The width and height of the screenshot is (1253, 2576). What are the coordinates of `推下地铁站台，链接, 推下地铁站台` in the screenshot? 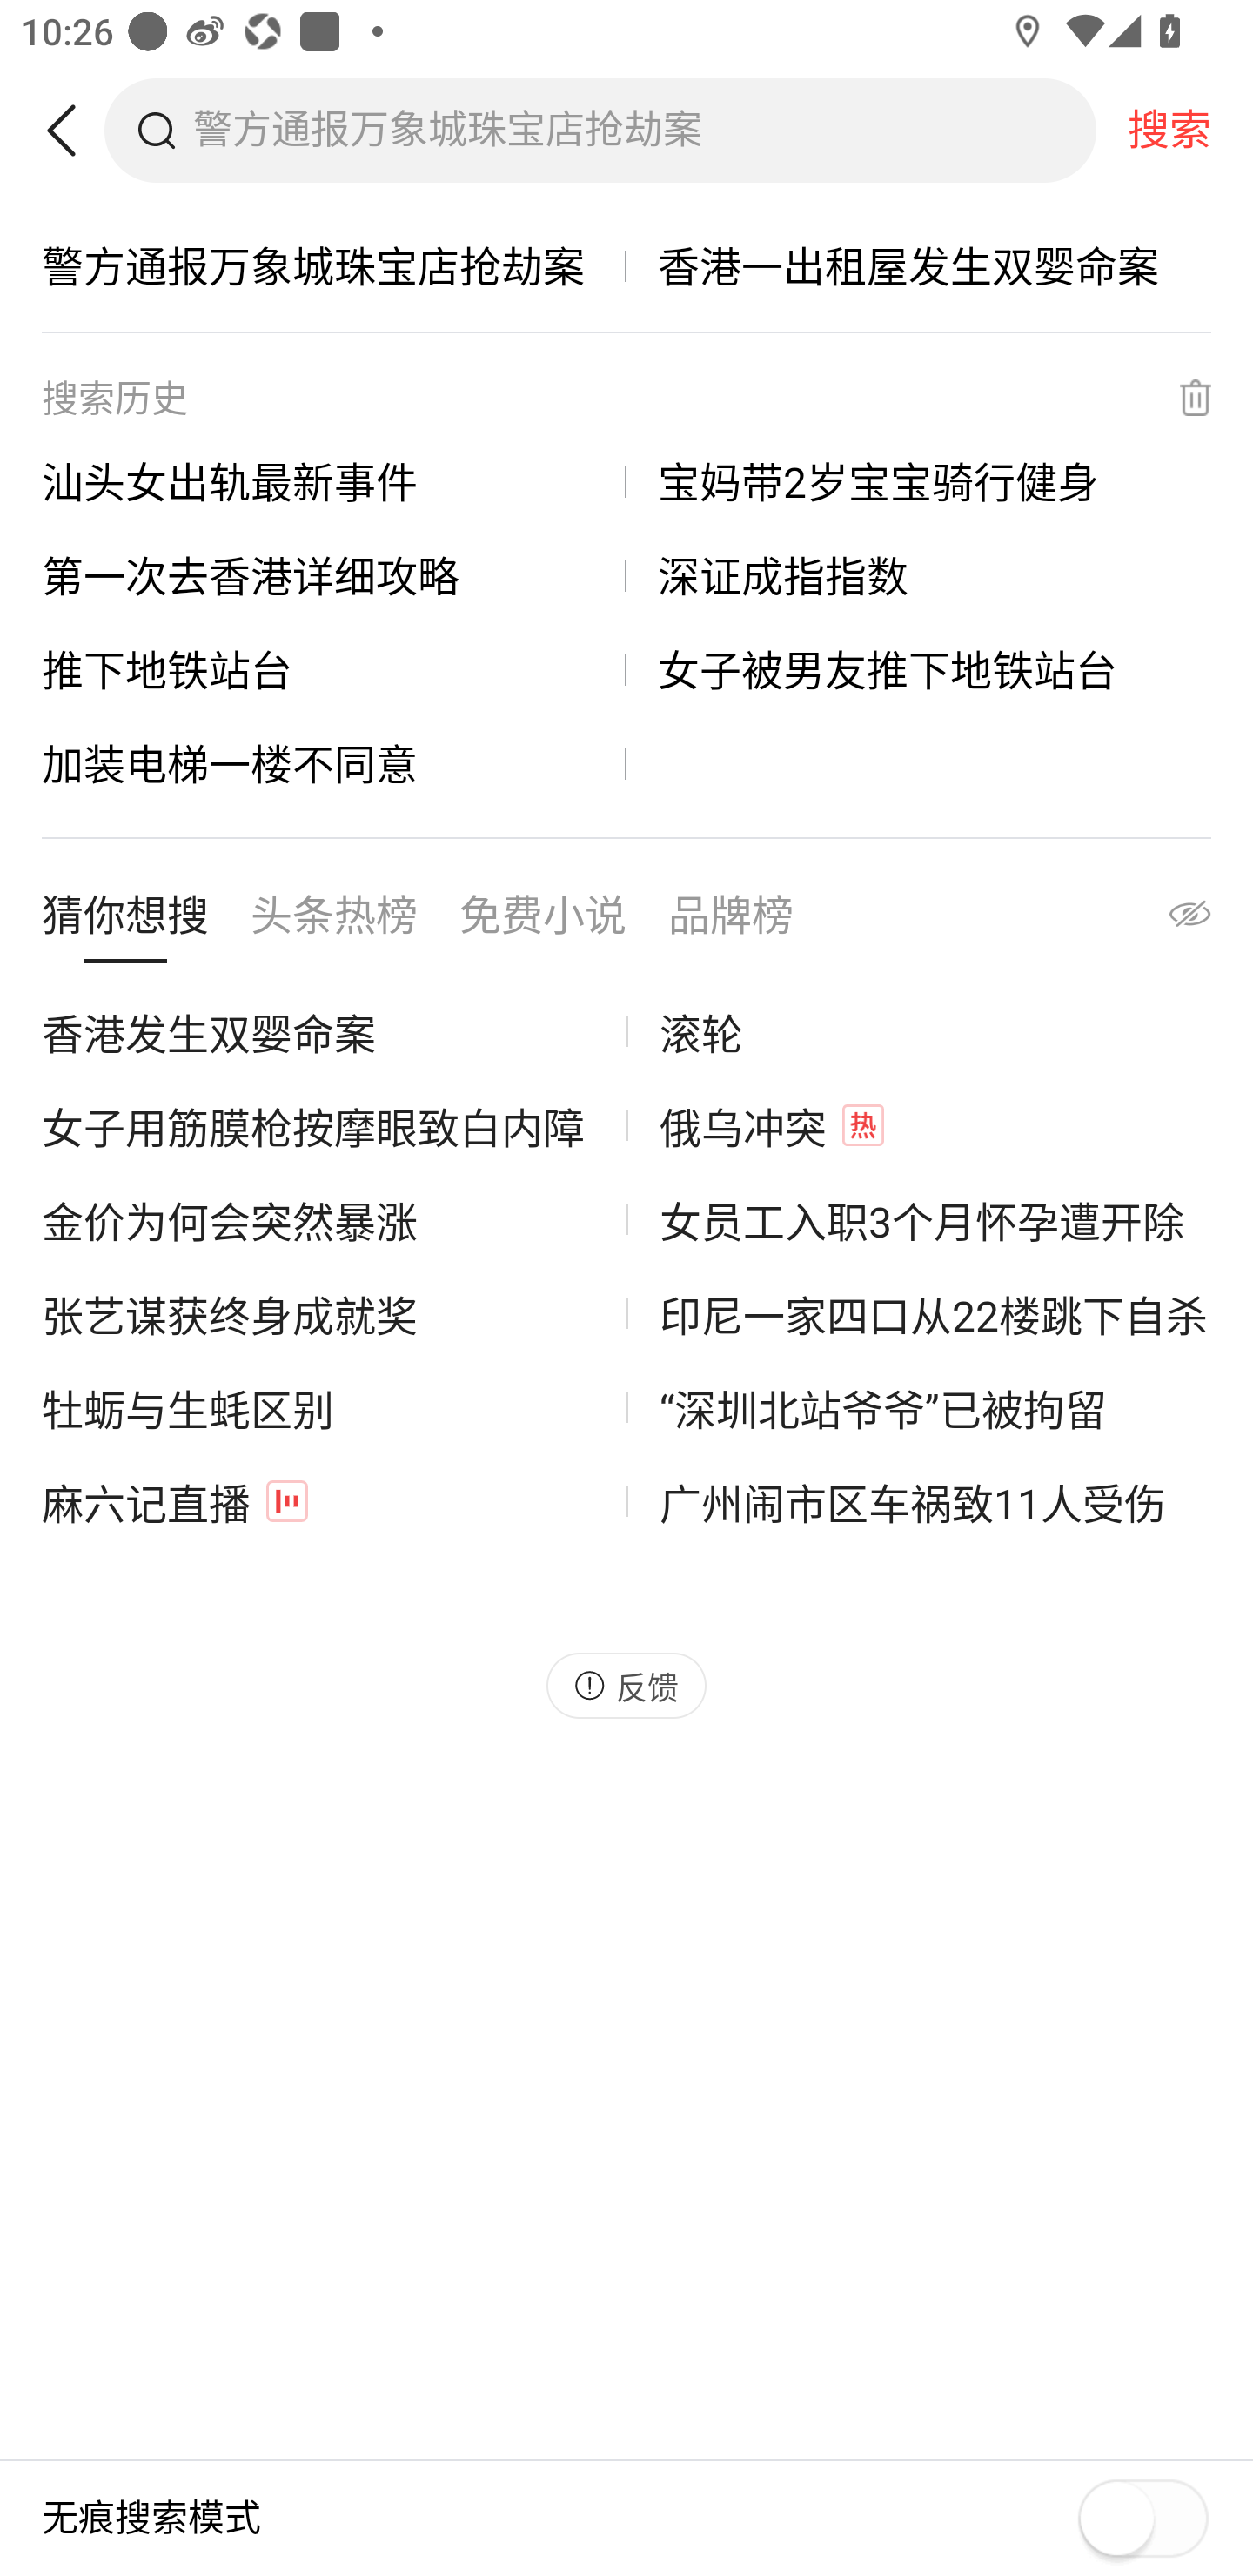 It's located at (334, 669).